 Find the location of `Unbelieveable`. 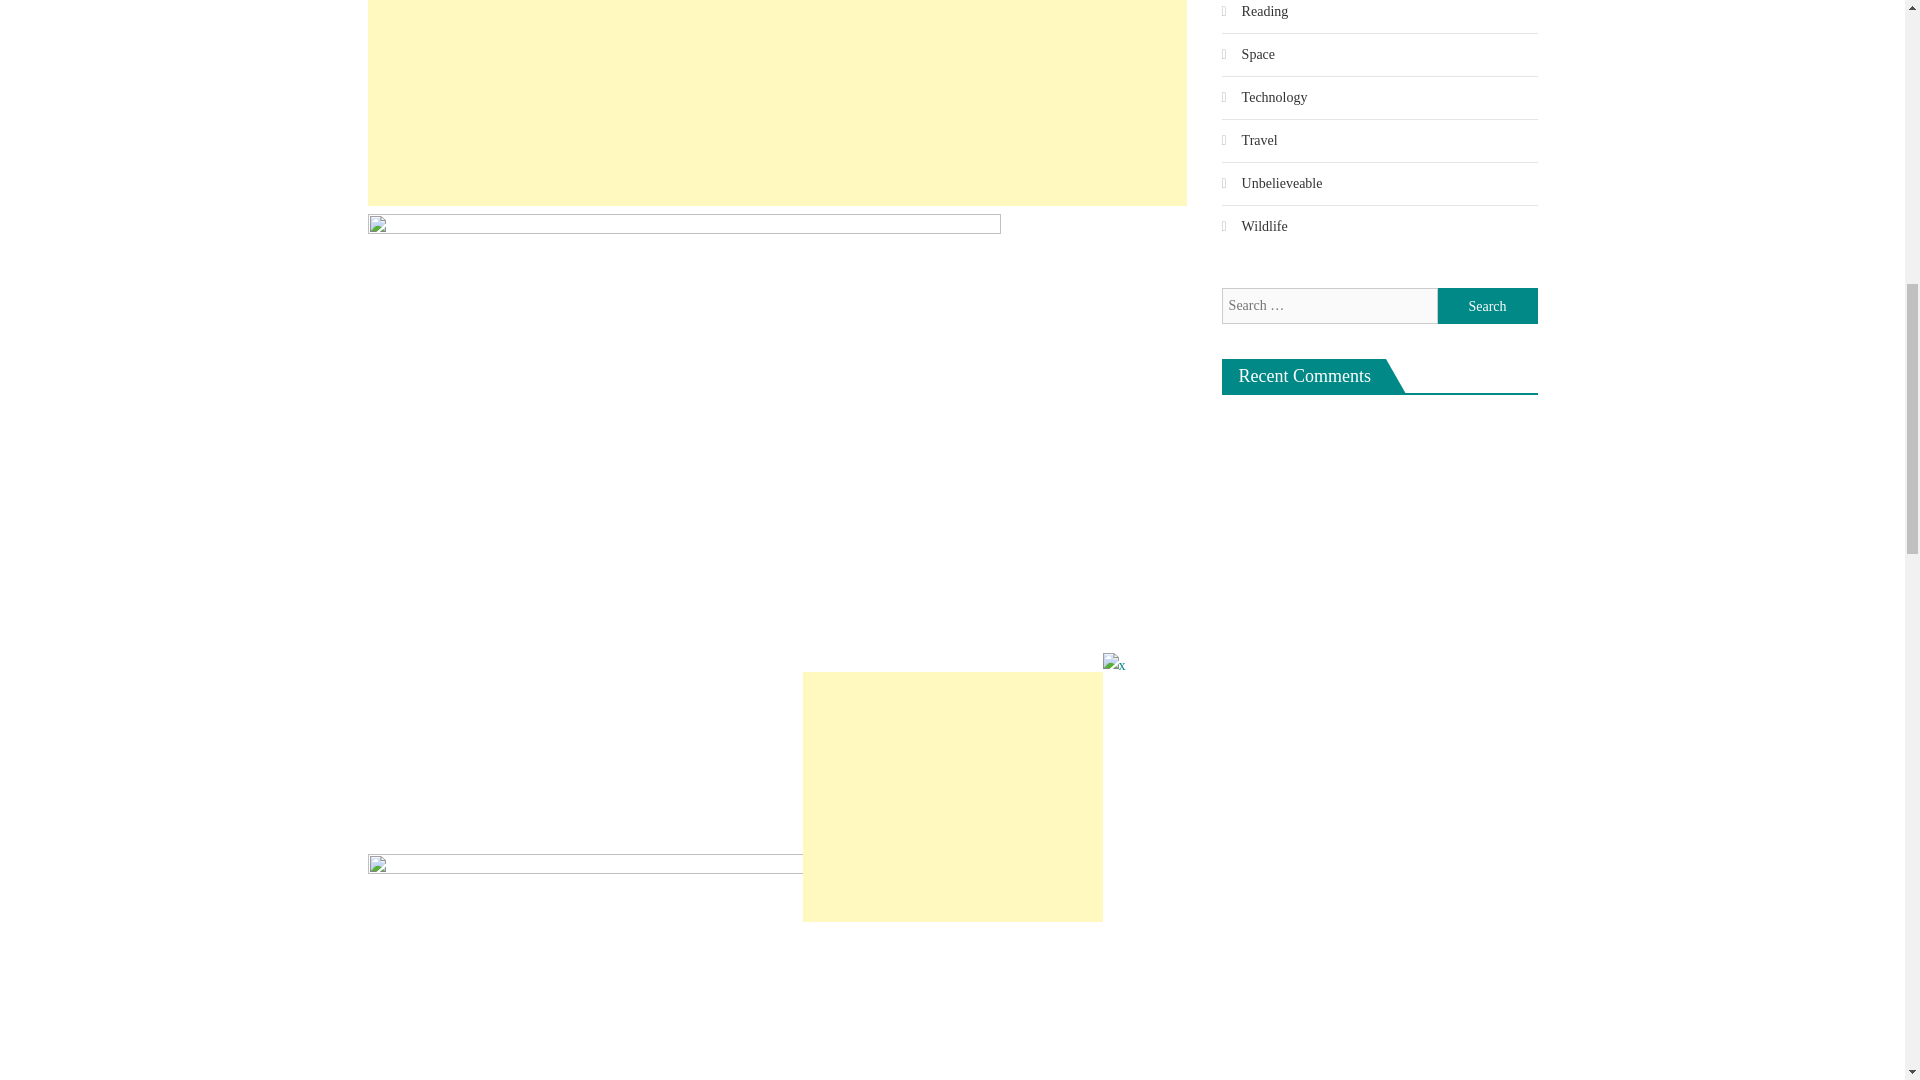

Unbelieveable is located at coordinates (1272, 184).